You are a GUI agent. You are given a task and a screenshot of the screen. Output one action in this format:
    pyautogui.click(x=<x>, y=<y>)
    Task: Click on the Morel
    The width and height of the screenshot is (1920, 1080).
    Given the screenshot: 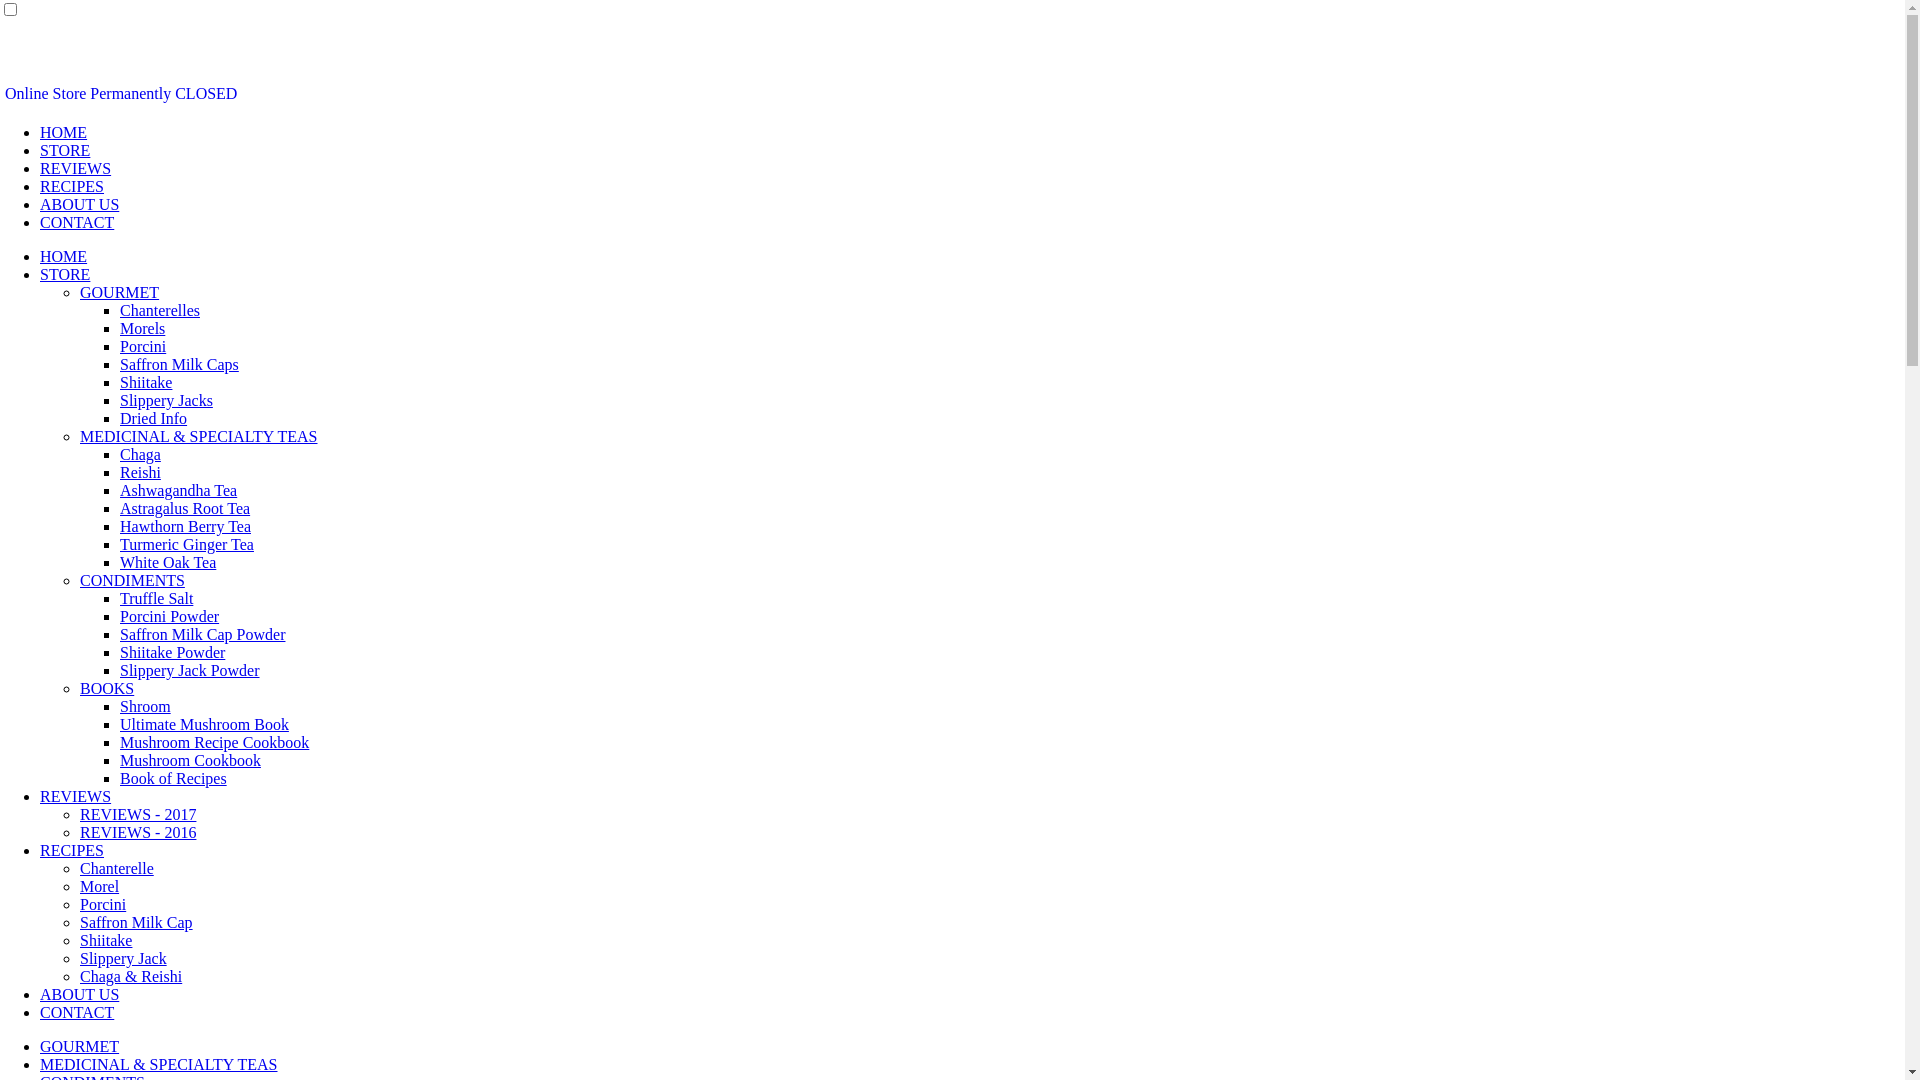 What is the action you would take?
    pyautogui.click(x=100, y=886)
    